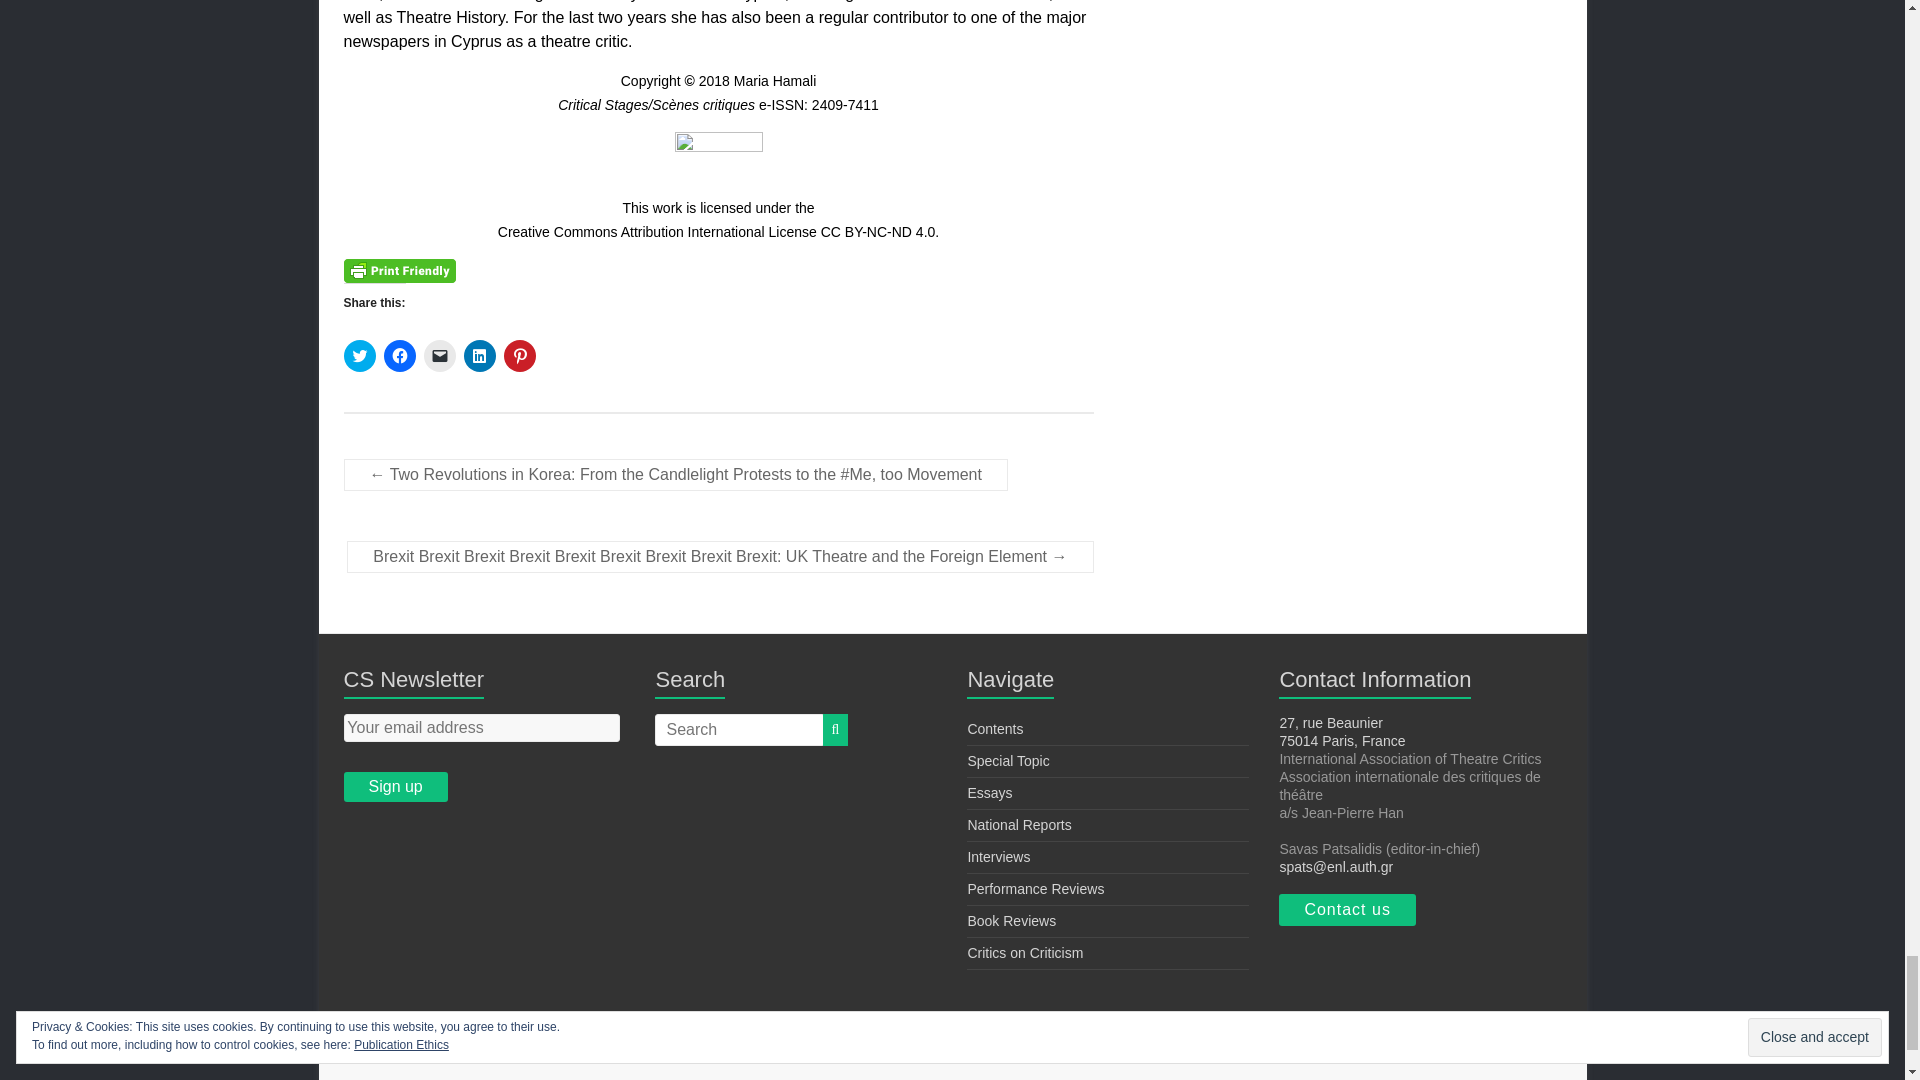 The height and width of the screenshot is (1080, 1920). I want to click on Click to share on Pinterest, so click(519, 356).